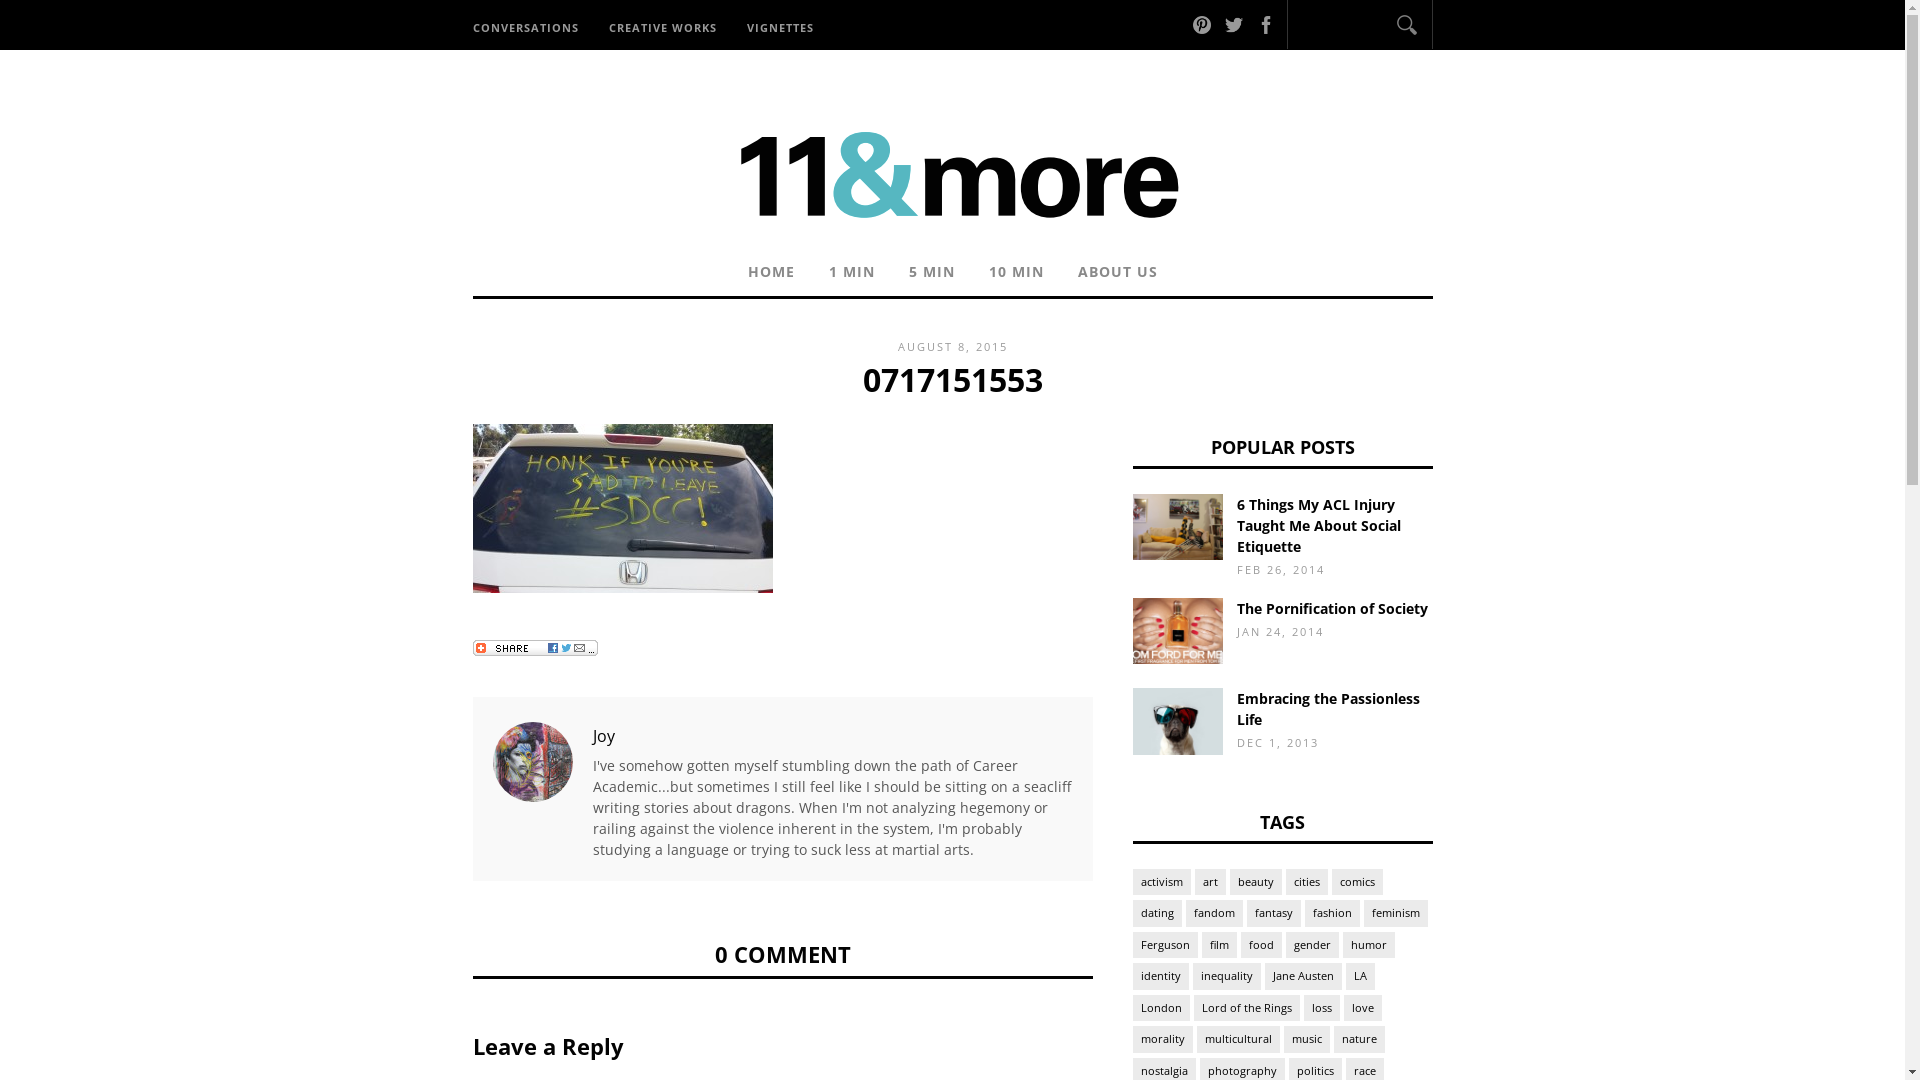 This screenshot has height=1080, width=1920. Describe the element at coordinates (1260, 946) in the screenshot. I see `food` at that location.